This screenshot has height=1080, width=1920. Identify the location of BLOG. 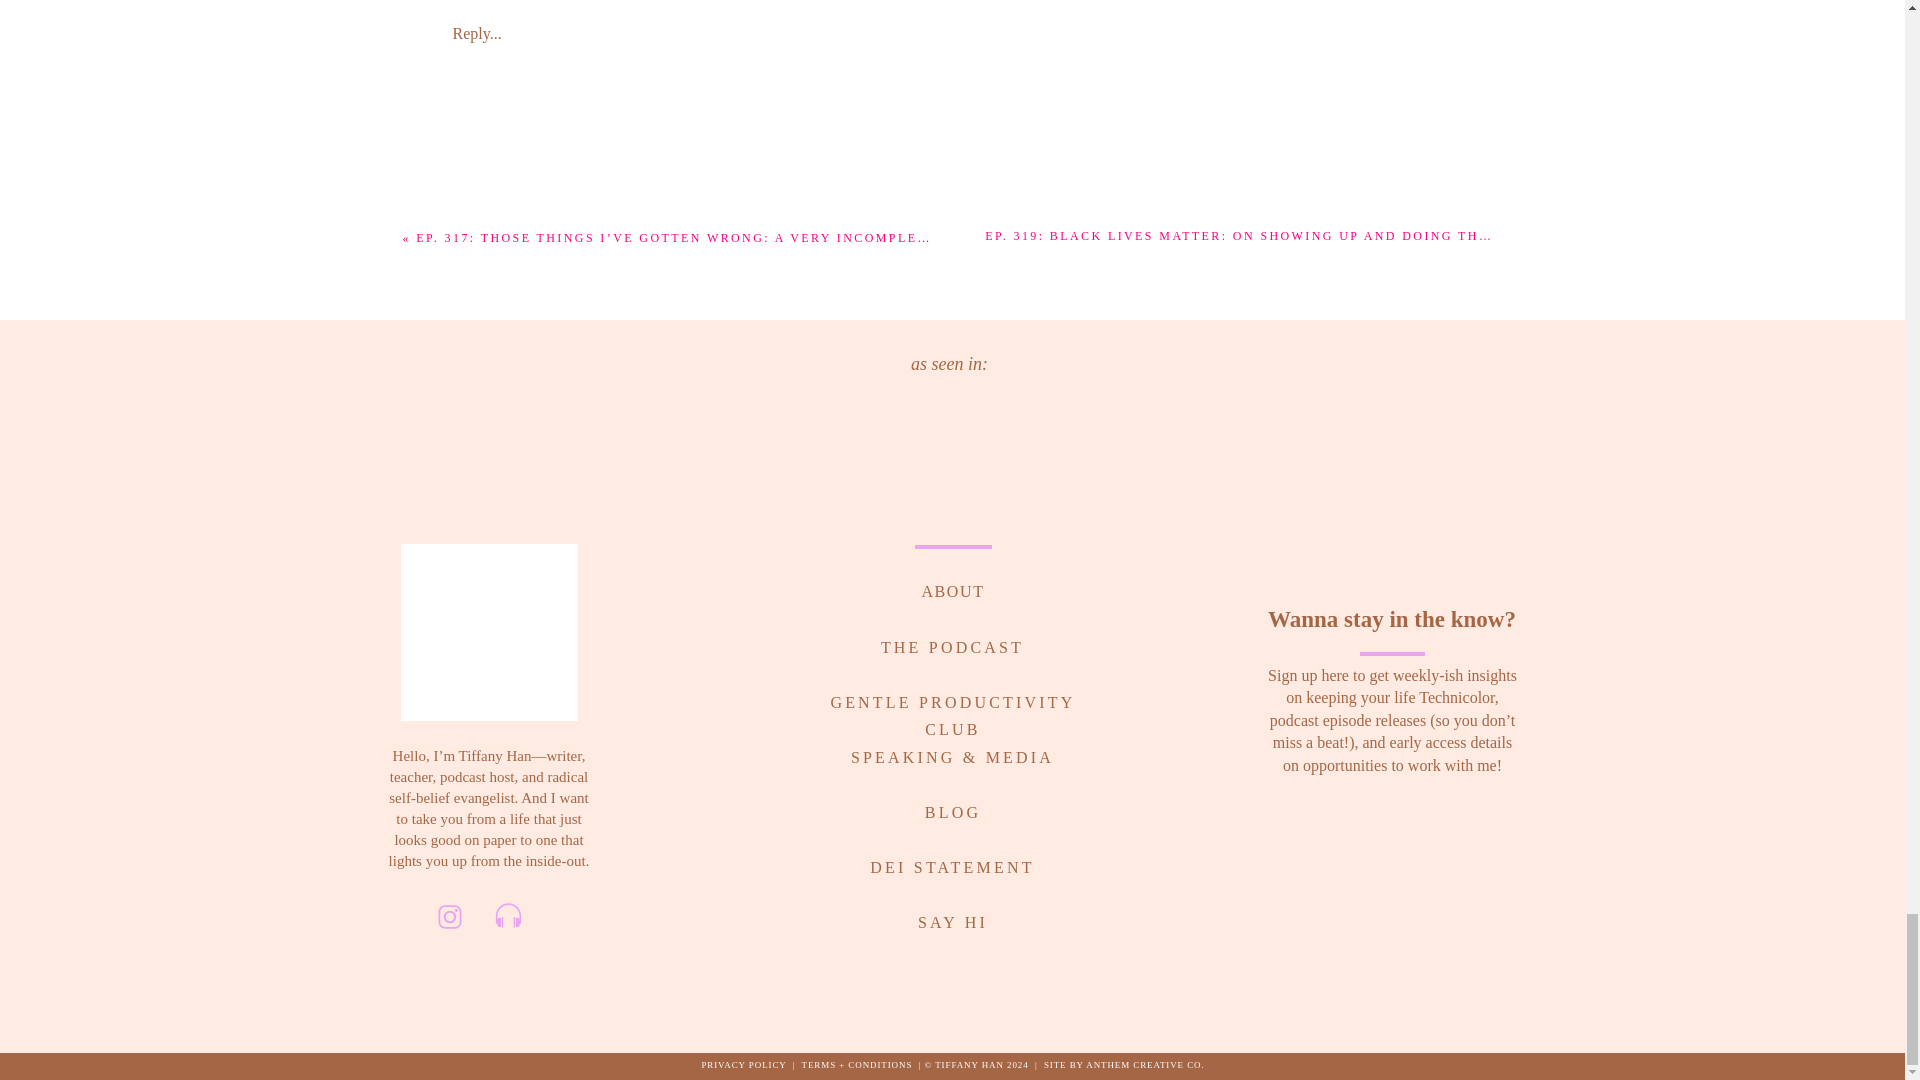
(952, 808).